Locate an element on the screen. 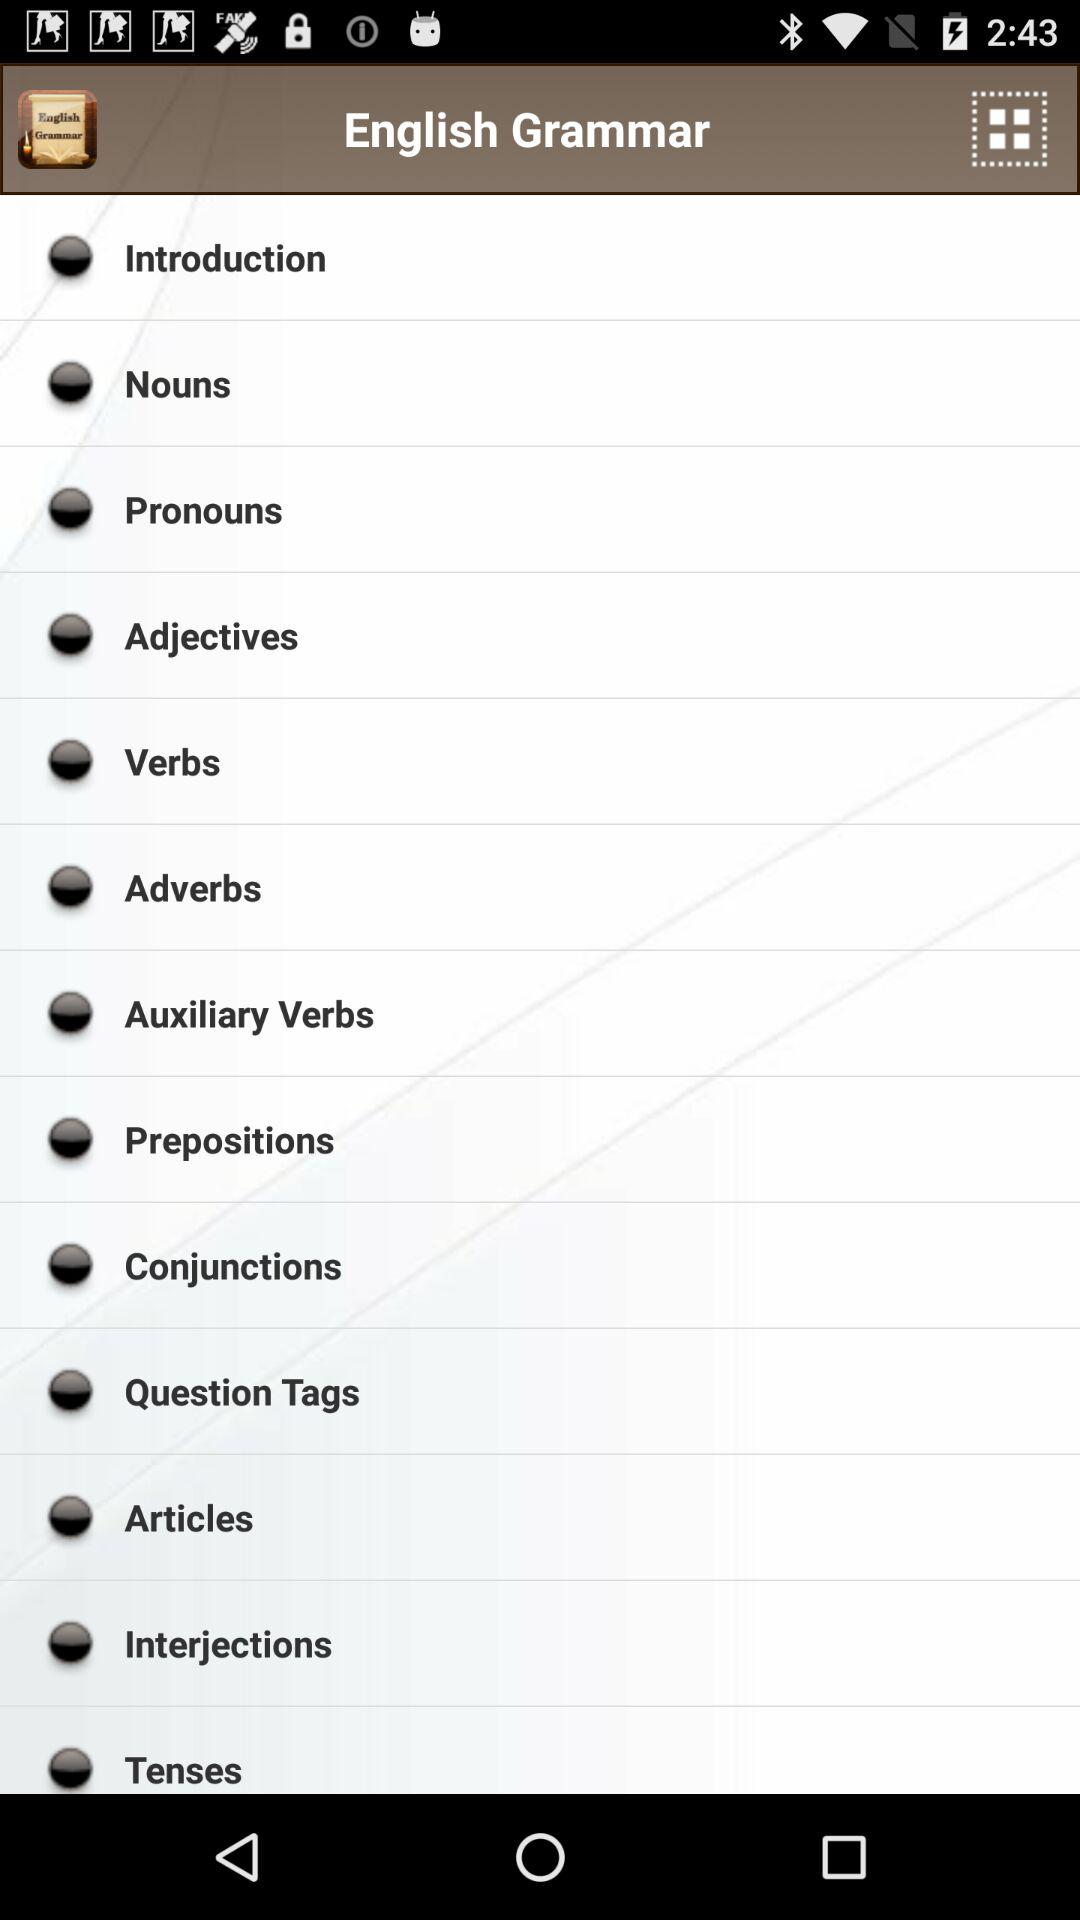 This screenshot has width=1080, height=1920. select the conjunctions item is located at coordinates (595, 1265).